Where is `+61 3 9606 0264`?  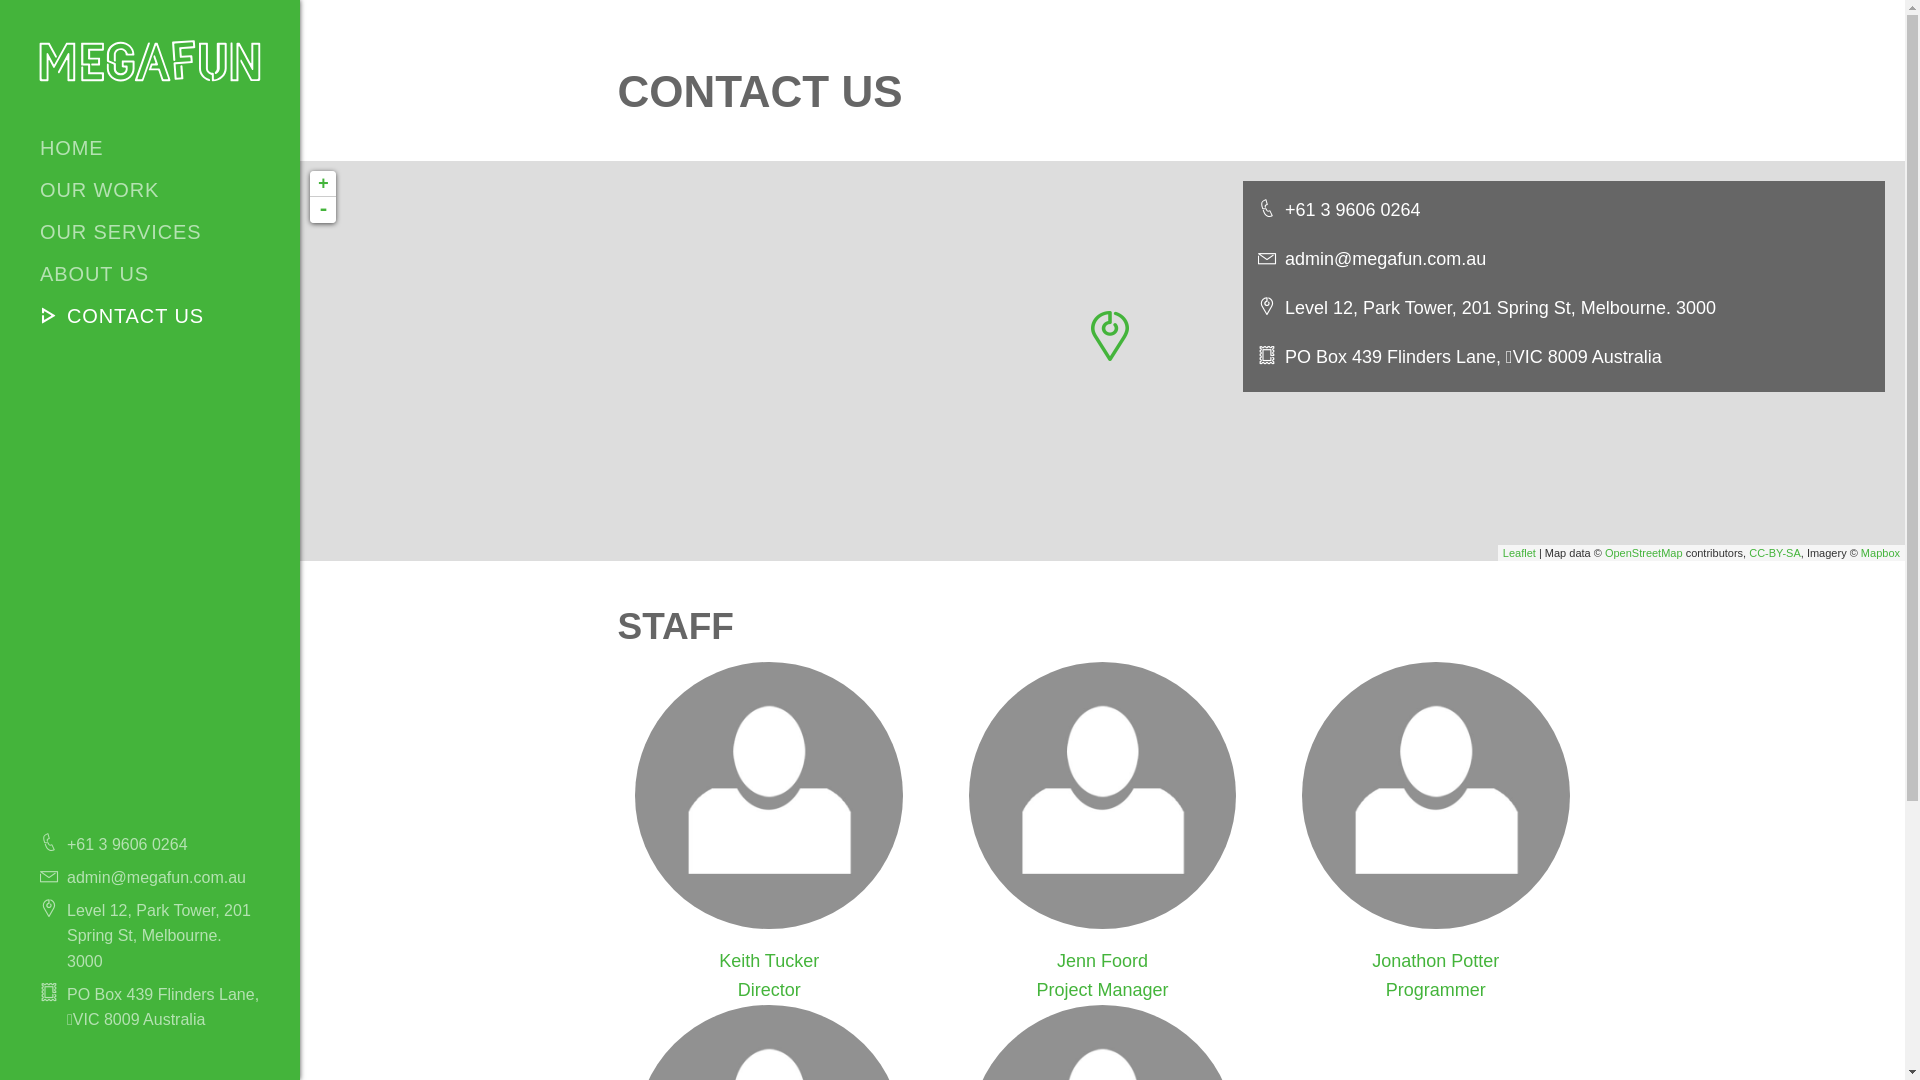
+61 3 9606 0264 is located at coordinates (128, 844).